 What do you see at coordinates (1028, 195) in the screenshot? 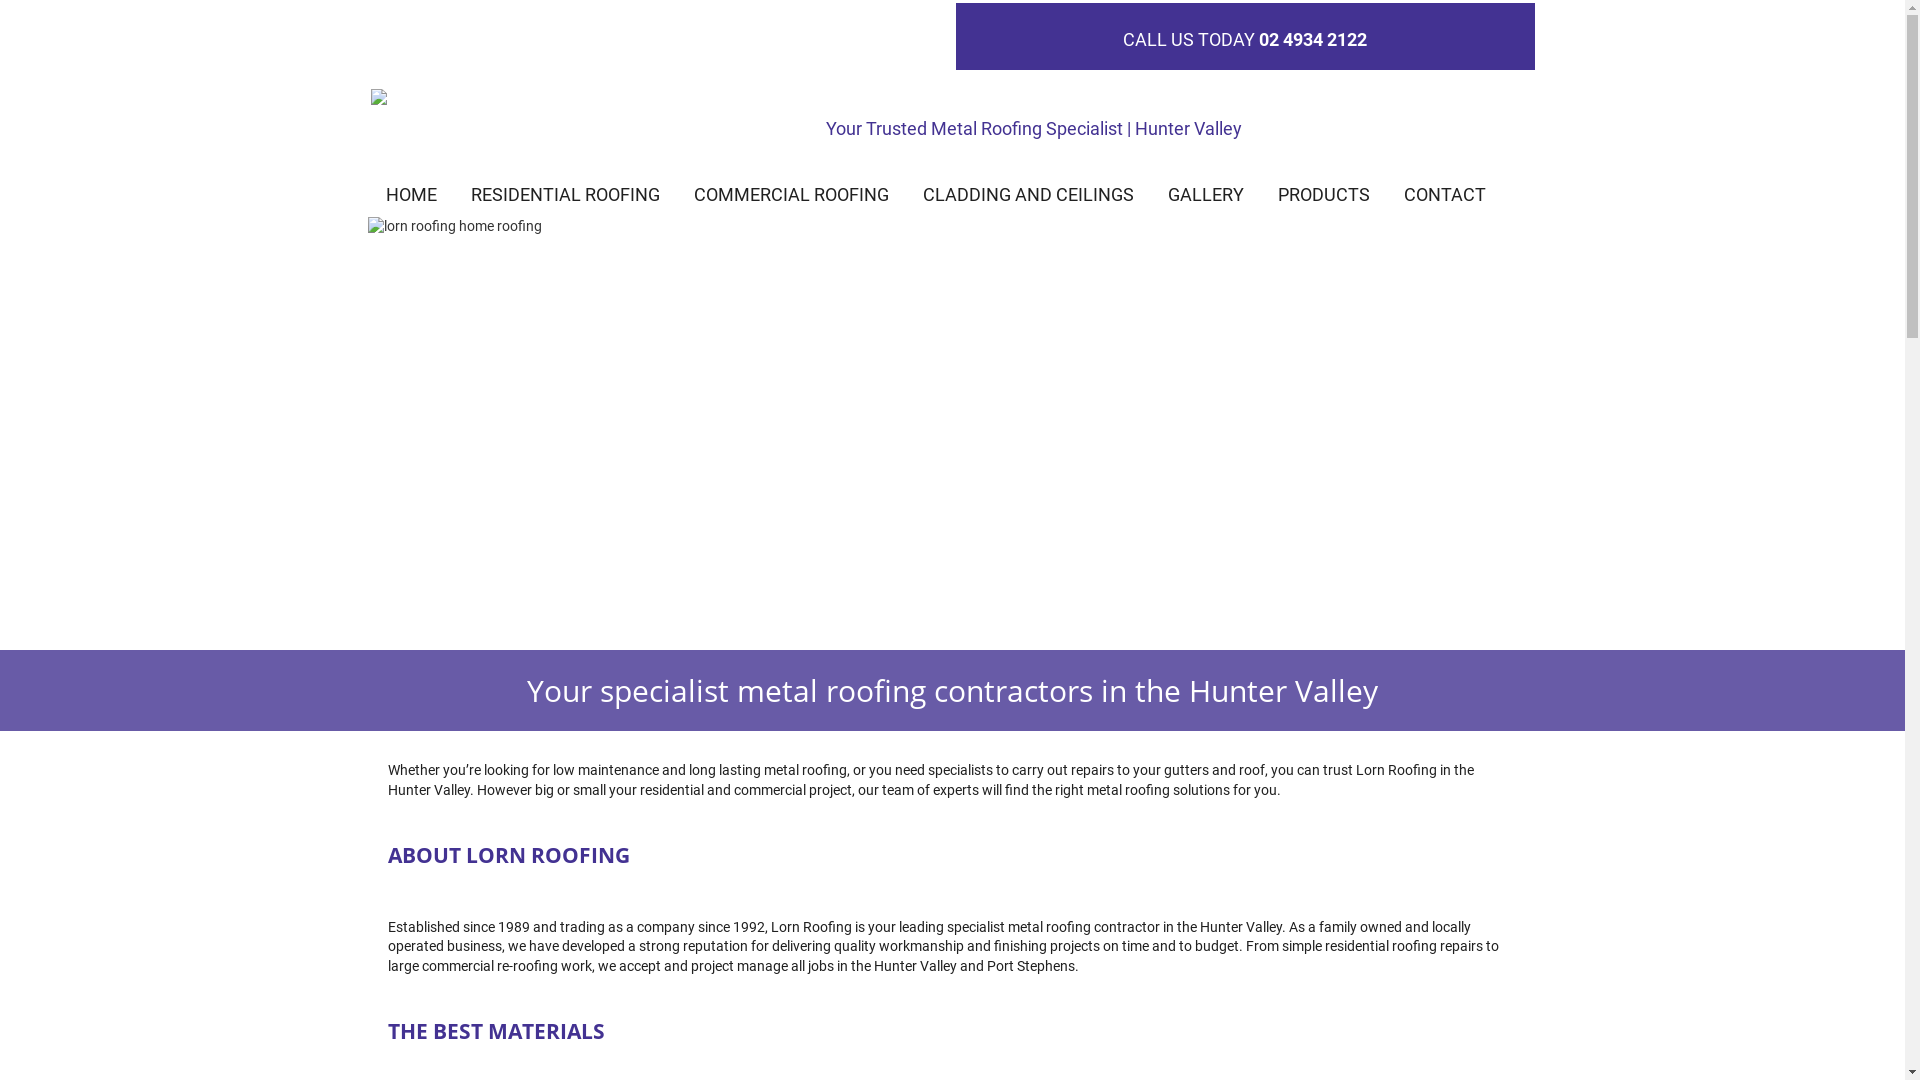
I see `CLADDING AND CEILINGS` at bounding box center [1028, 195].